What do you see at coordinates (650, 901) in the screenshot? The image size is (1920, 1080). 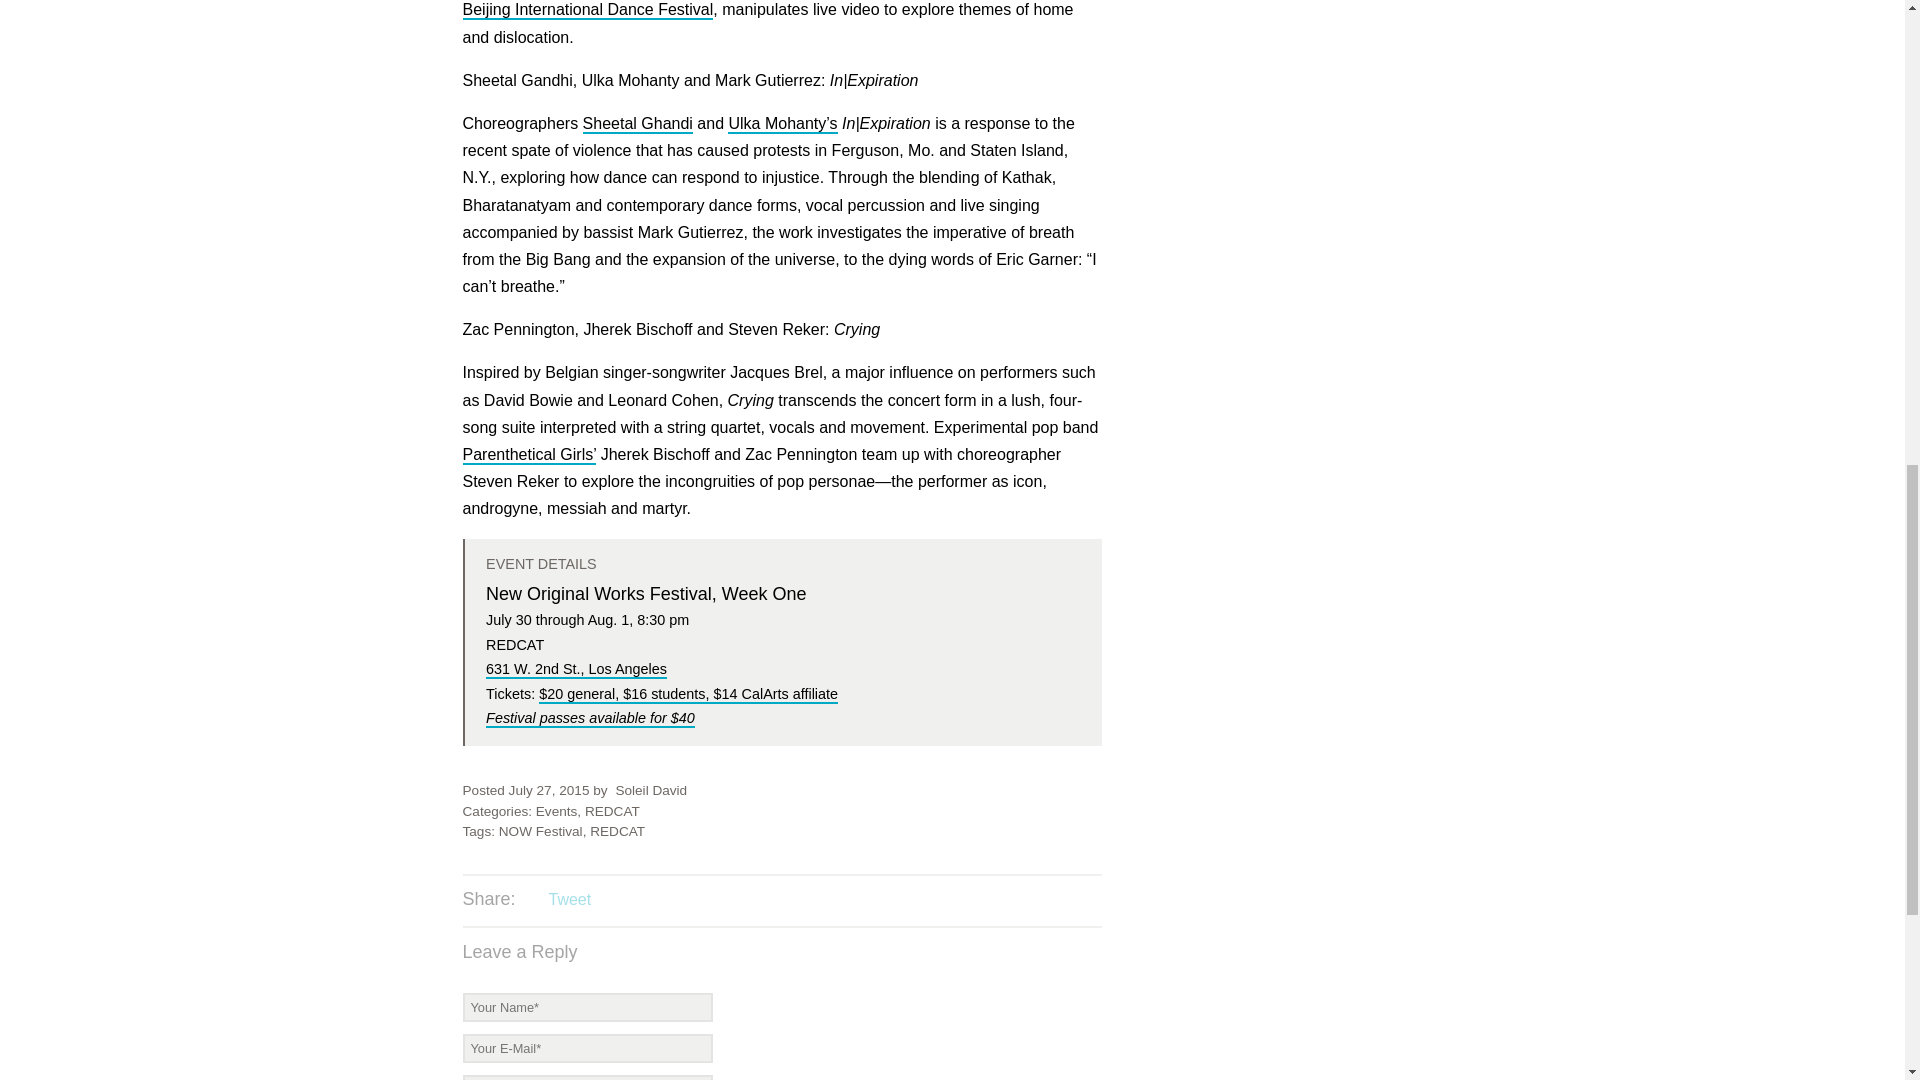 I see `Share on Tumblr` at bounding box center [650, 901].